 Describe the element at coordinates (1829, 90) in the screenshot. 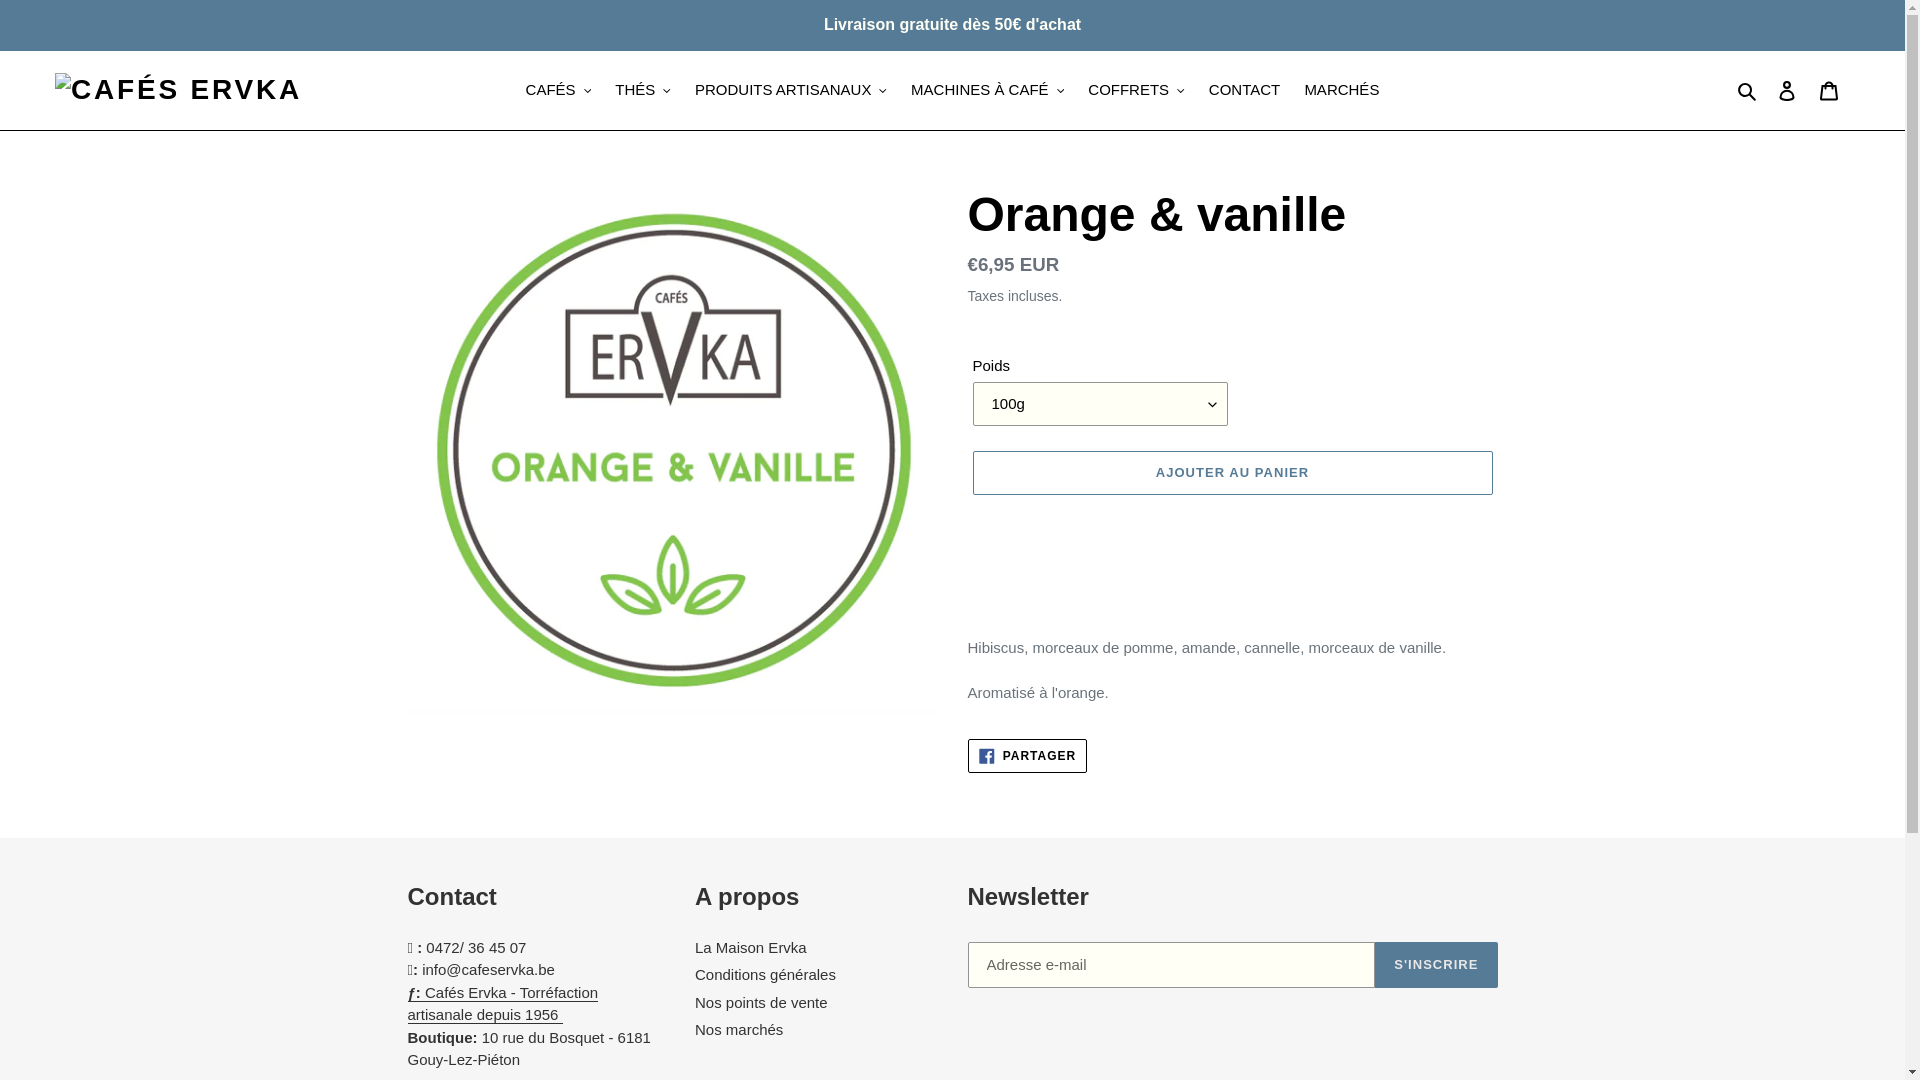

I see `Panier` at that location.